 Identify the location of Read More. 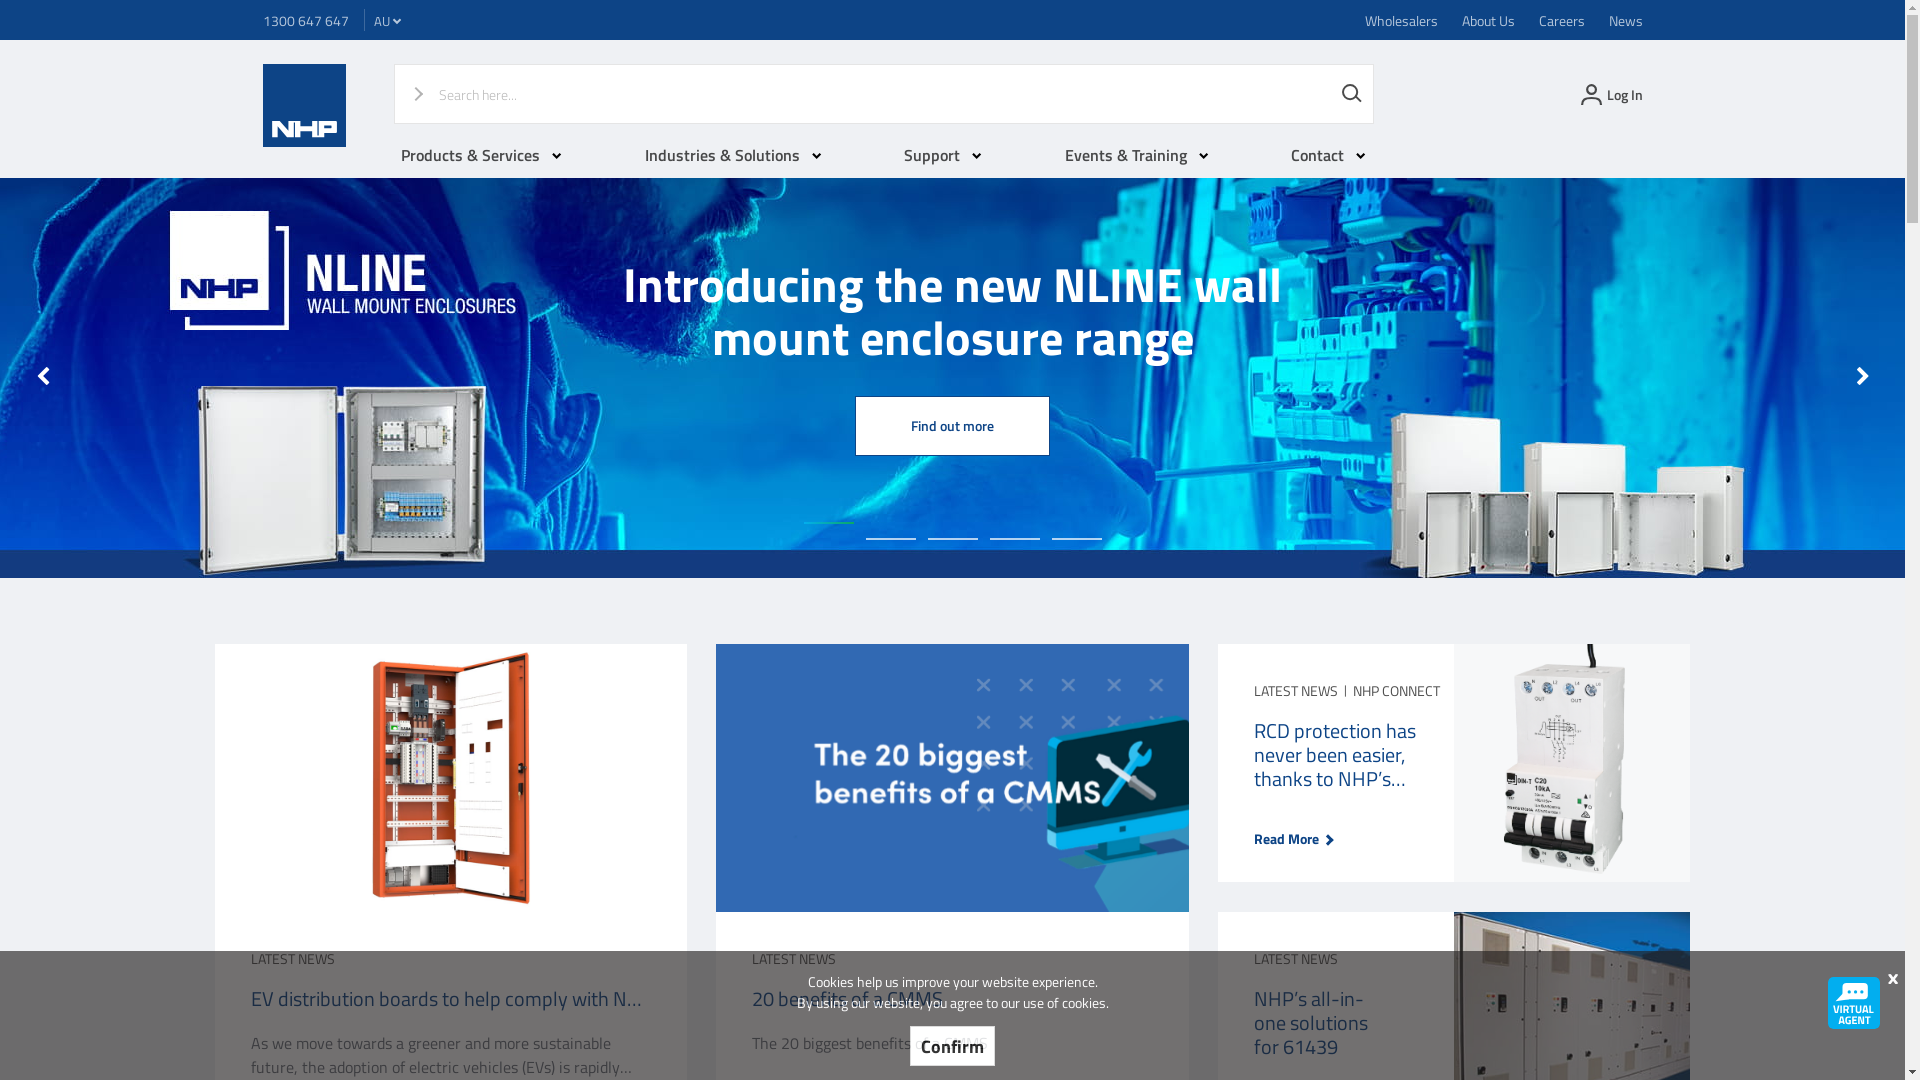
(1286, 838).